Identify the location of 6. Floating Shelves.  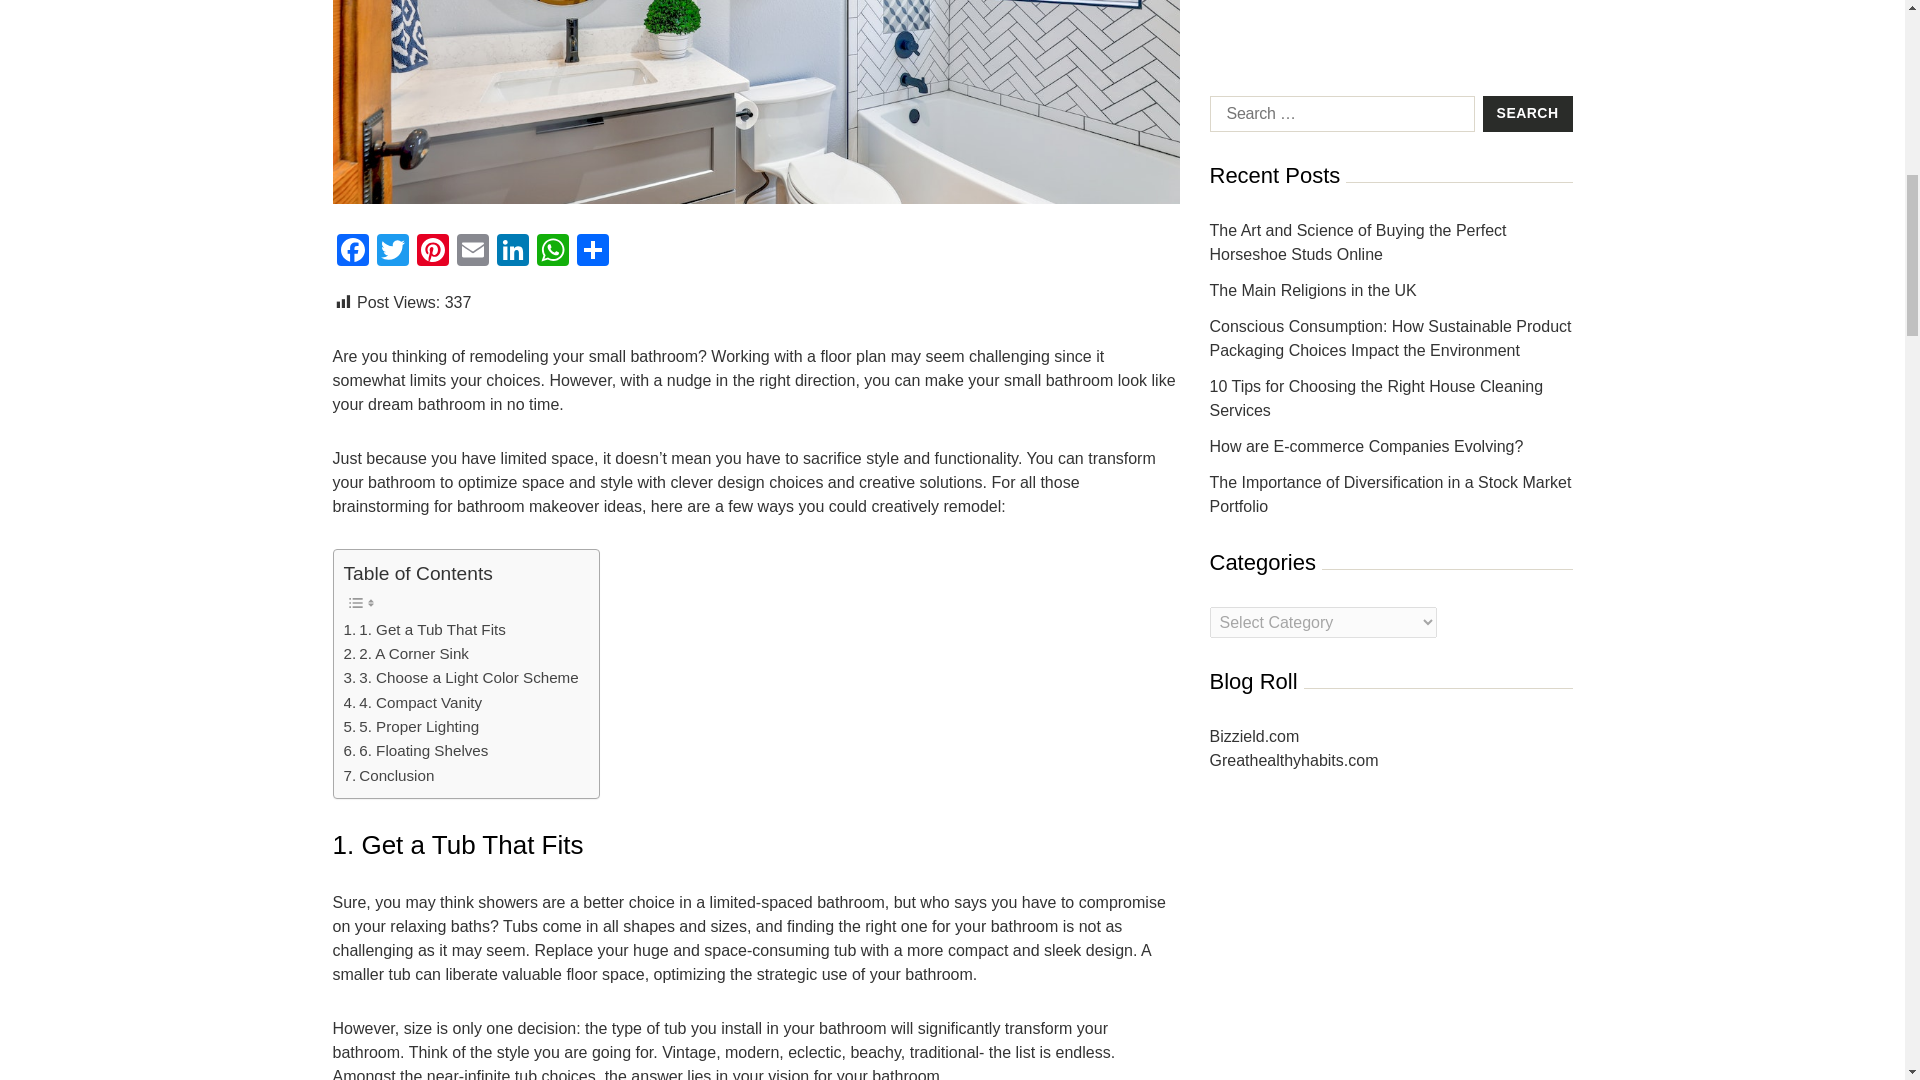
(416, 750).